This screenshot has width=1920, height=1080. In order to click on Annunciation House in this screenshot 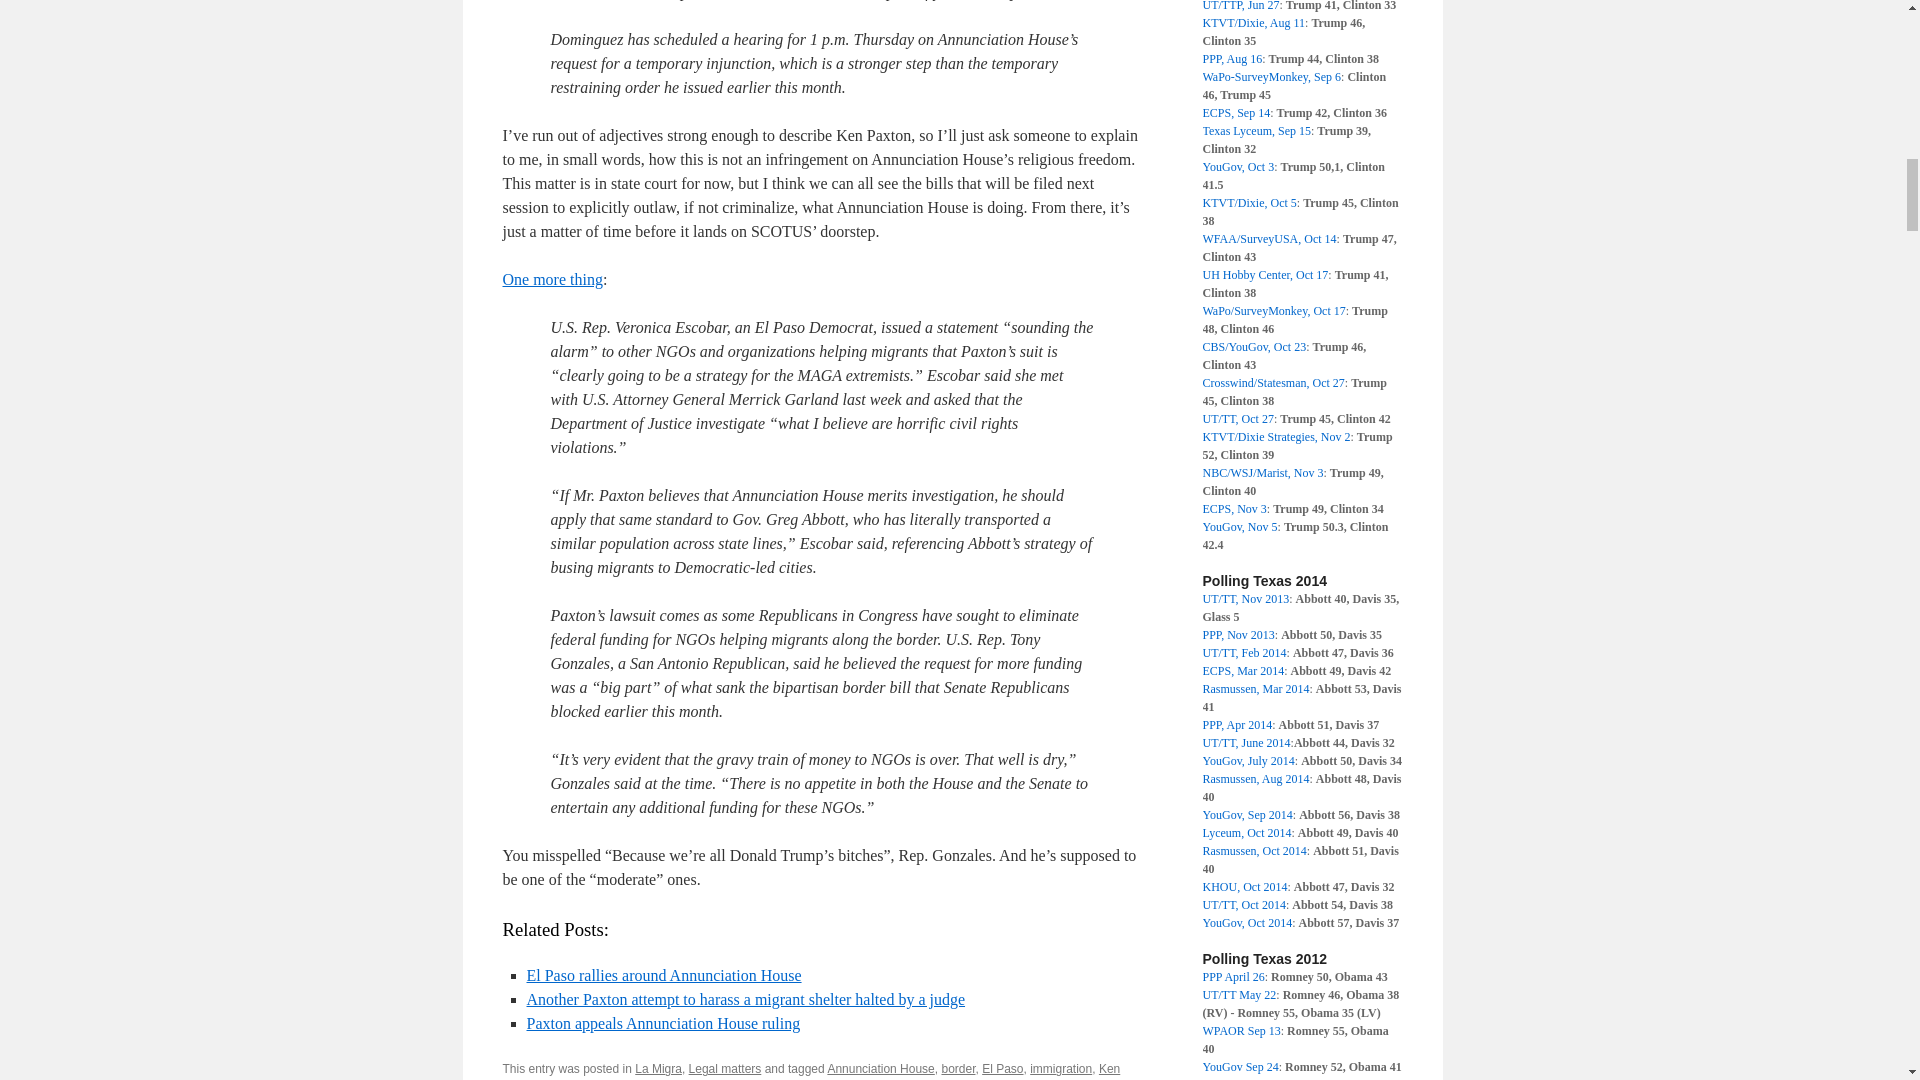, I will do `click(880, 1068)`.